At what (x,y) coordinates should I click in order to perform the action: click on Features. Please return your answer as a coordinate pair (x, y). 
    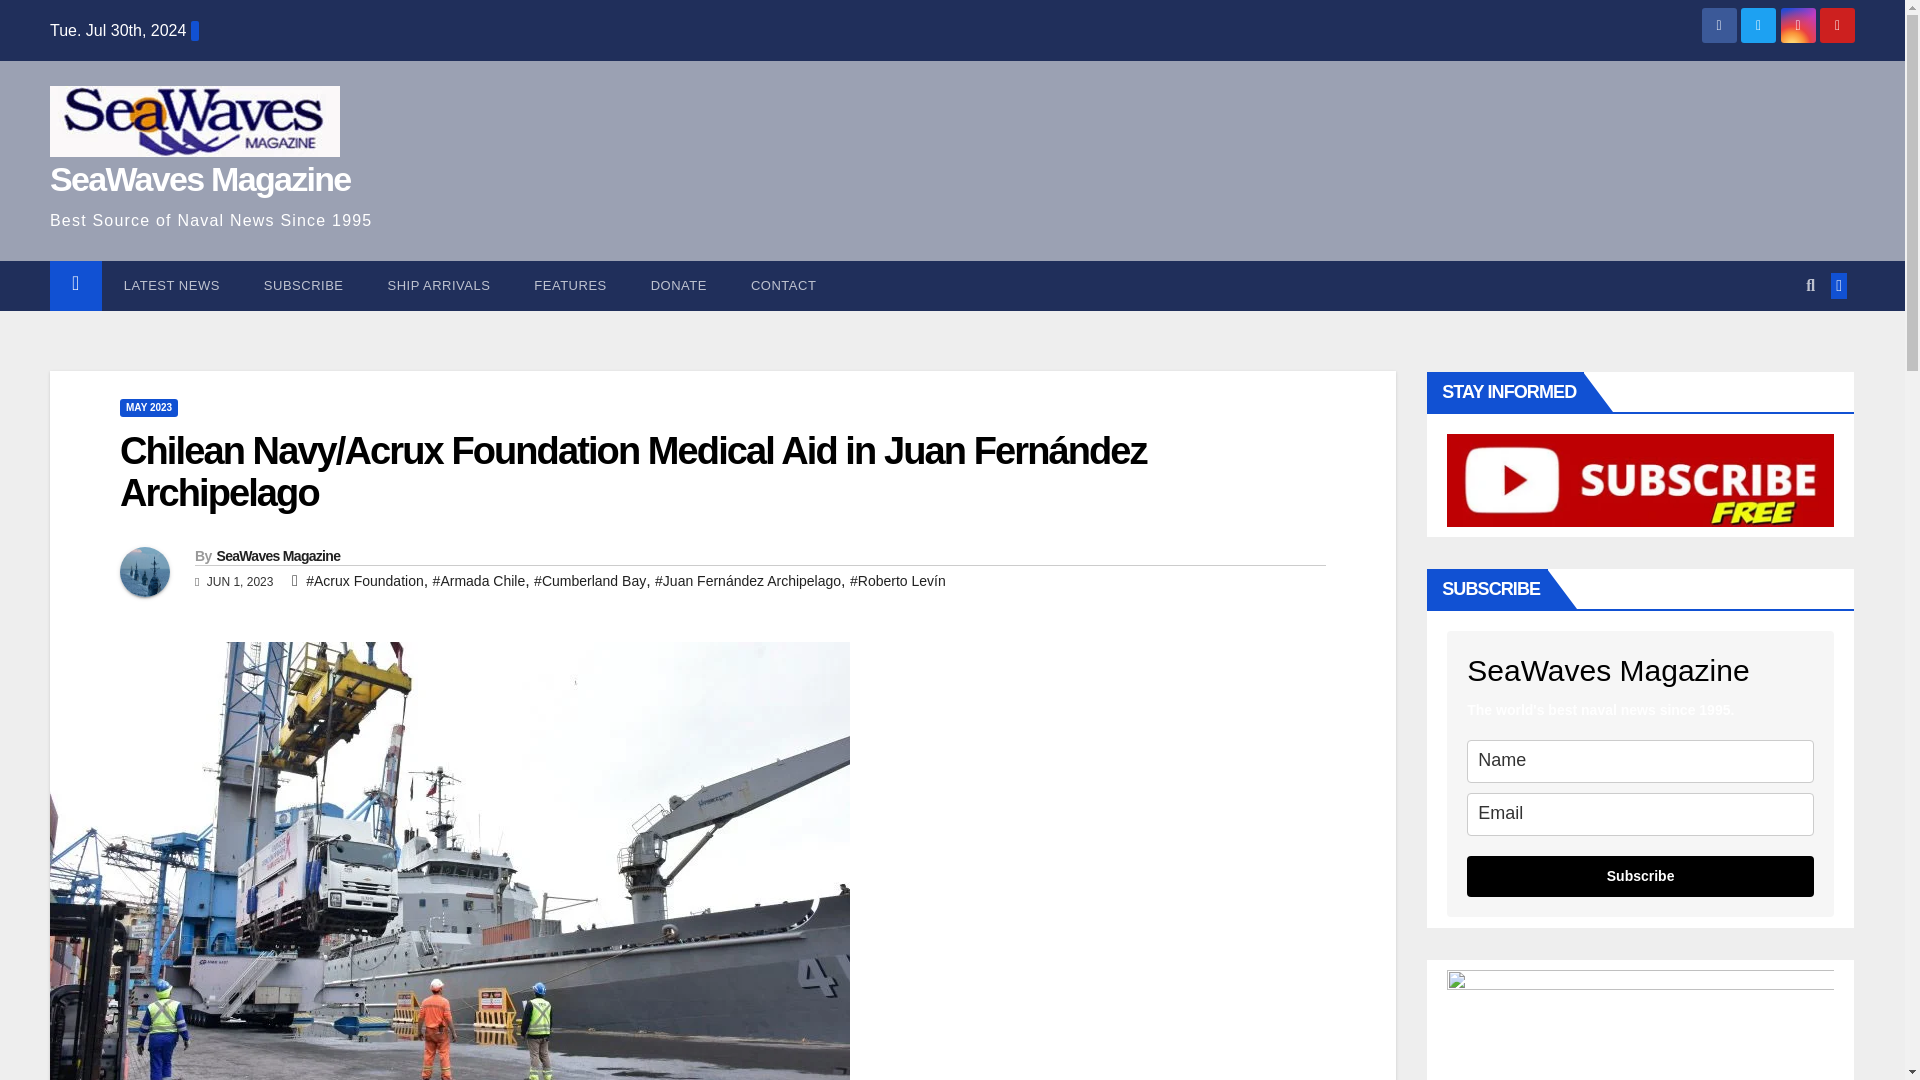
    Looking at the image, I should click on (570, 286).